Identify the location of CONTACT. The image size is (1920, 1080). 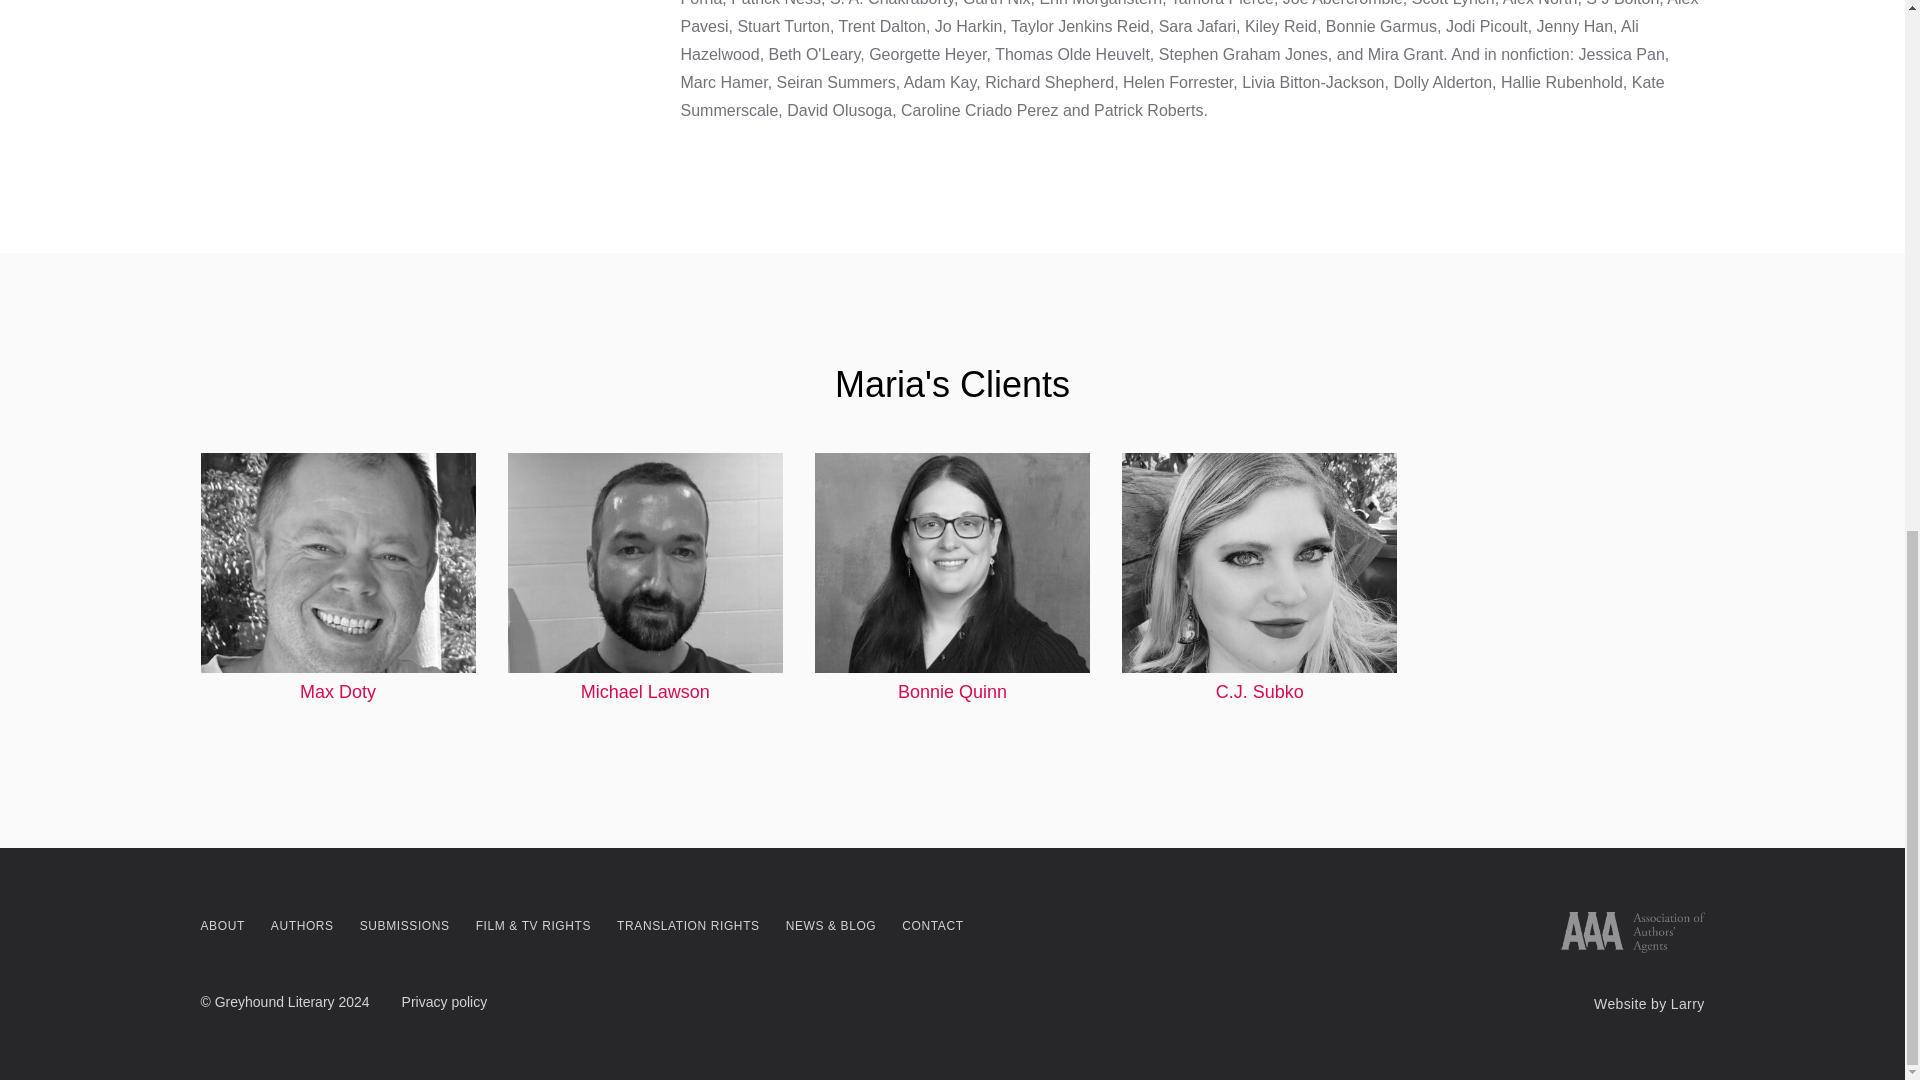
(932, 925).